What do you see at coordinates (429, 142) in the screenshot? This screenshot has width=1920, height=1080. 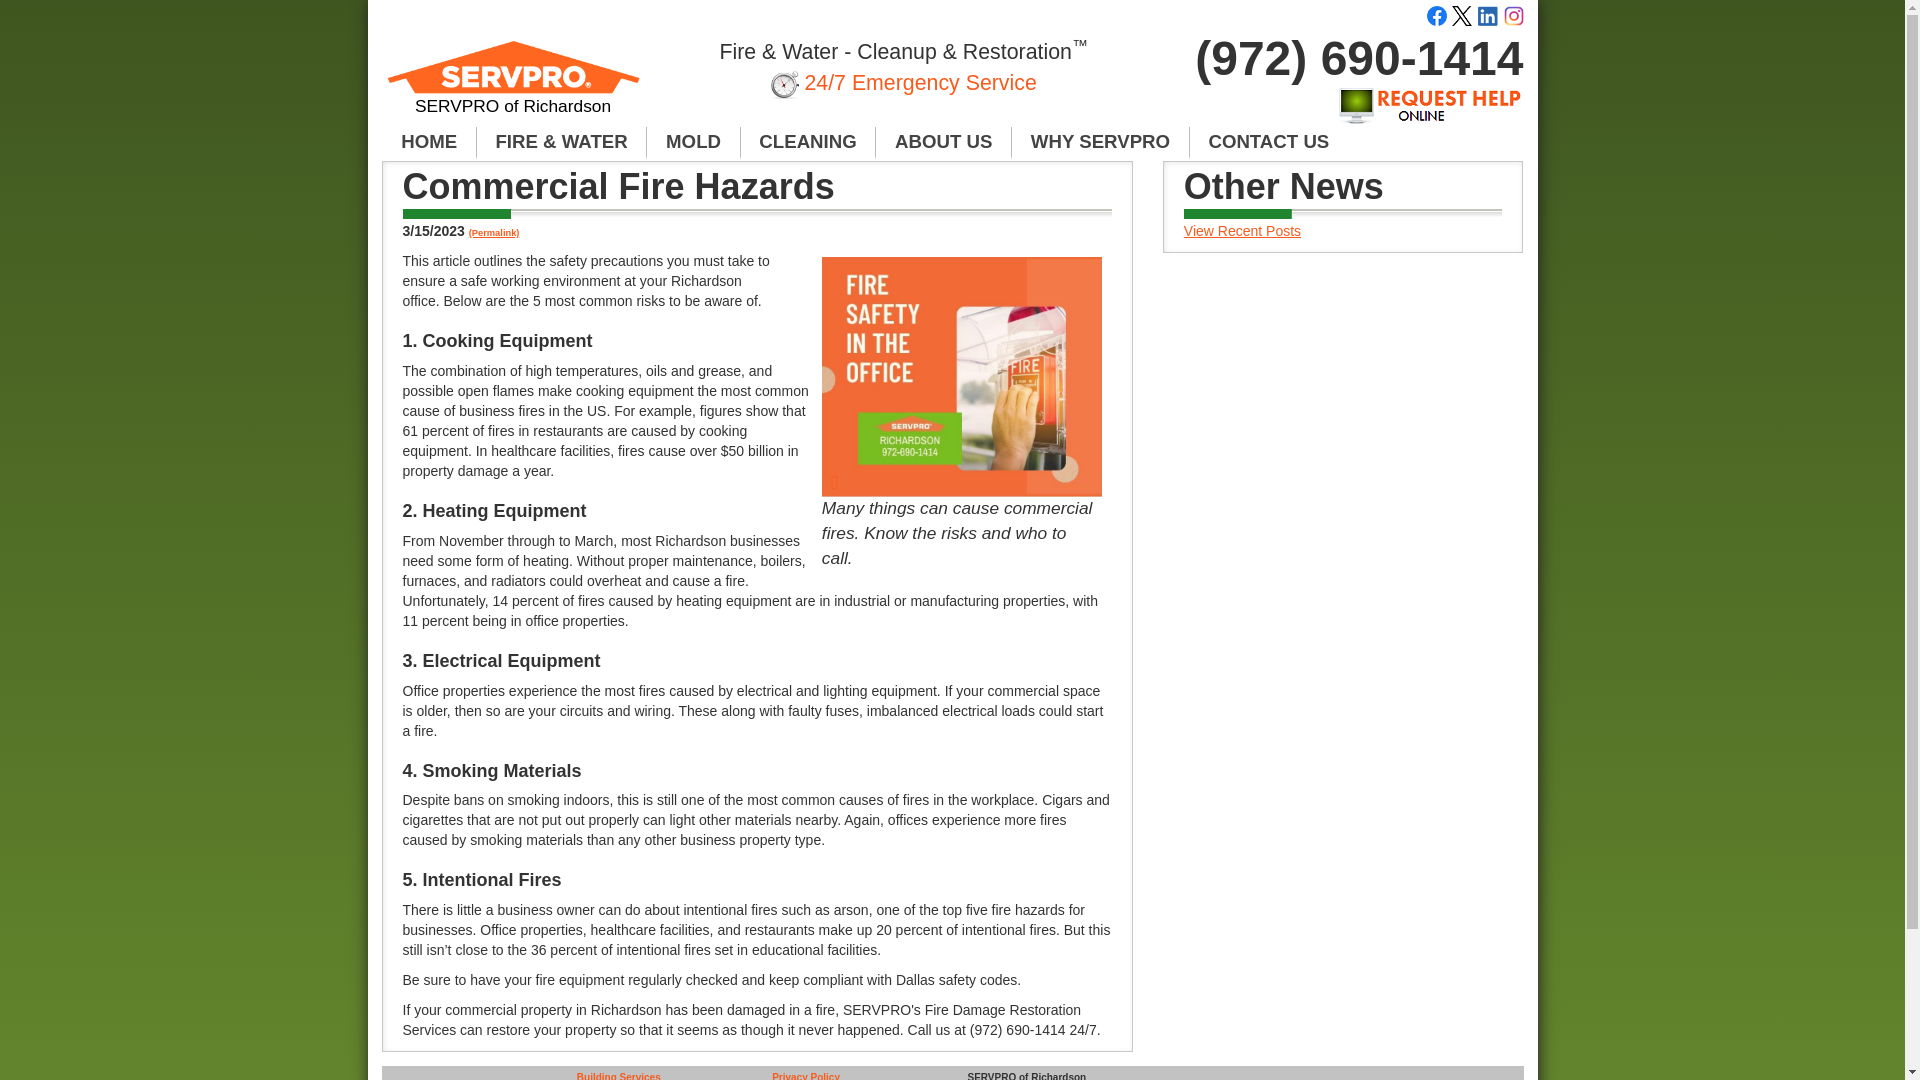 I see `HOME` at bounding box center [429, 142].